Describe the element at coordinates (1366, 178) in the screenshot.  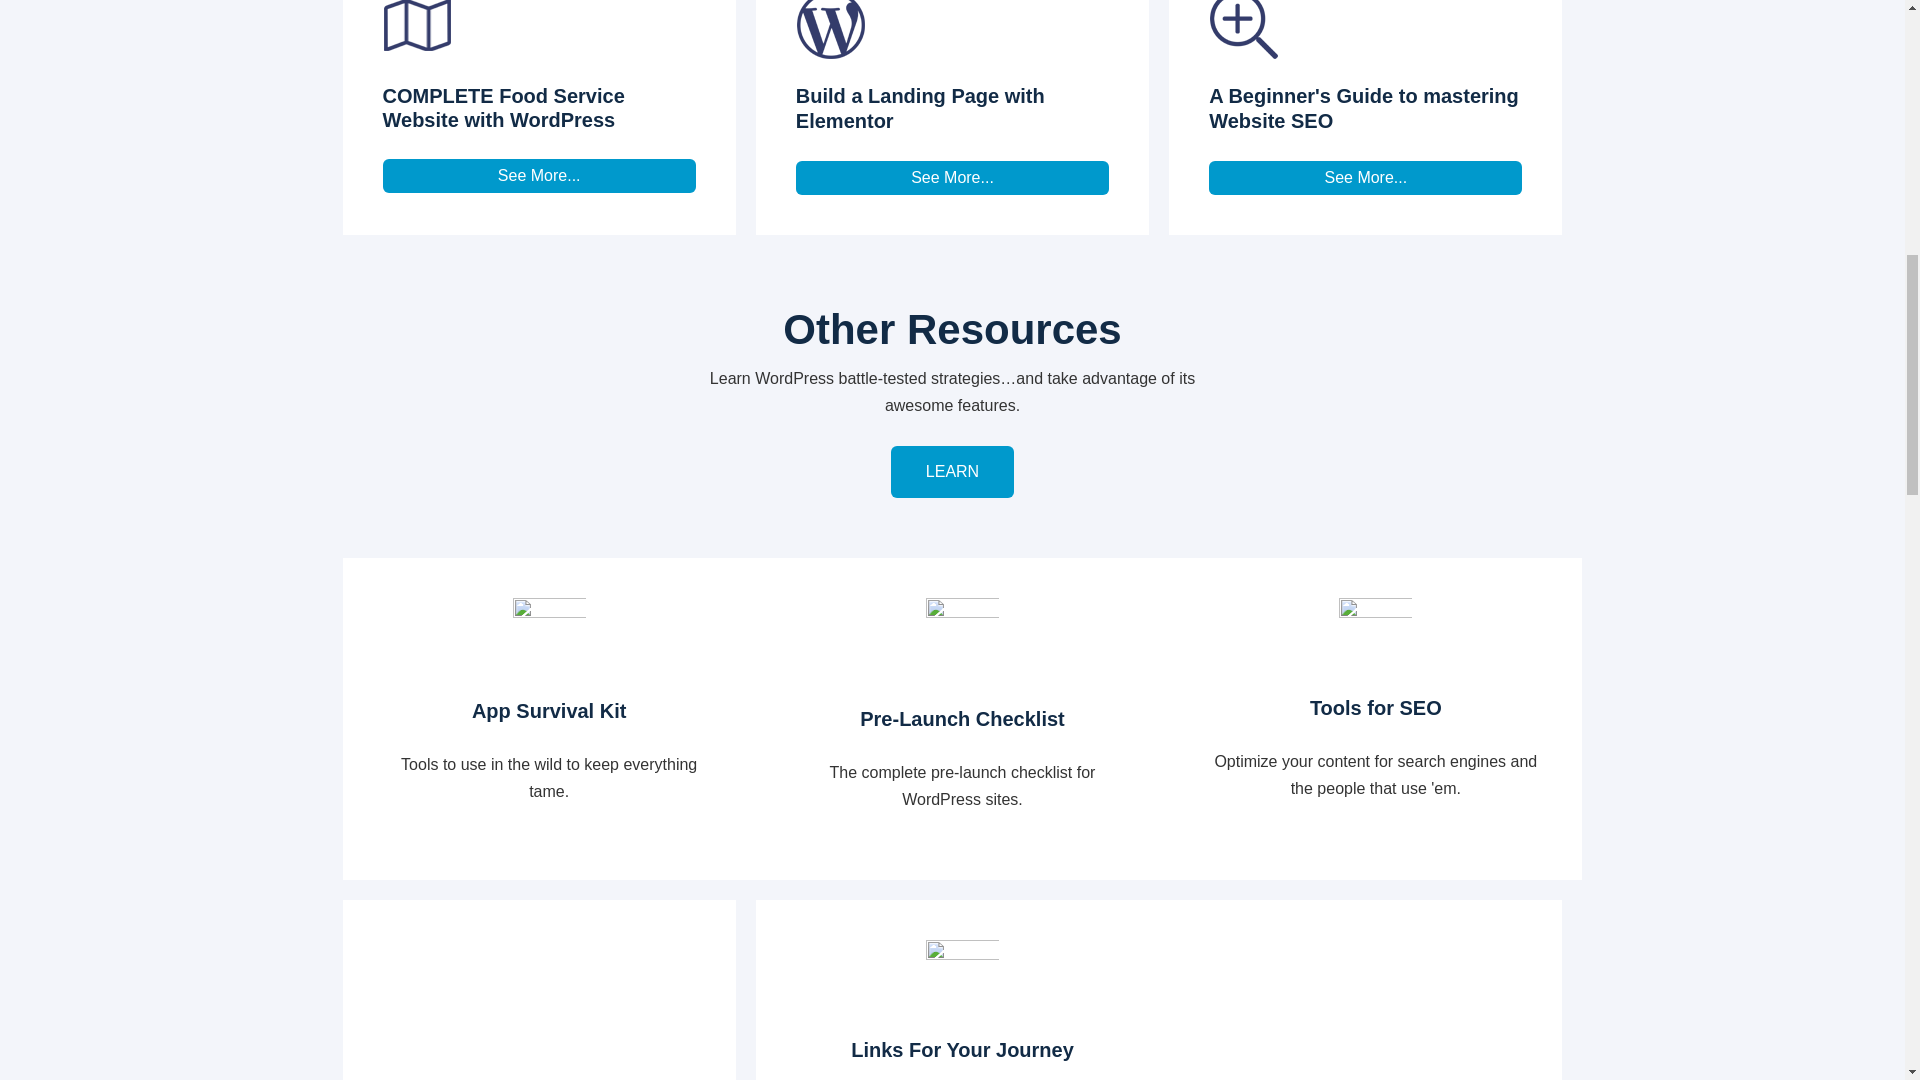
I see `See More...` at that location.